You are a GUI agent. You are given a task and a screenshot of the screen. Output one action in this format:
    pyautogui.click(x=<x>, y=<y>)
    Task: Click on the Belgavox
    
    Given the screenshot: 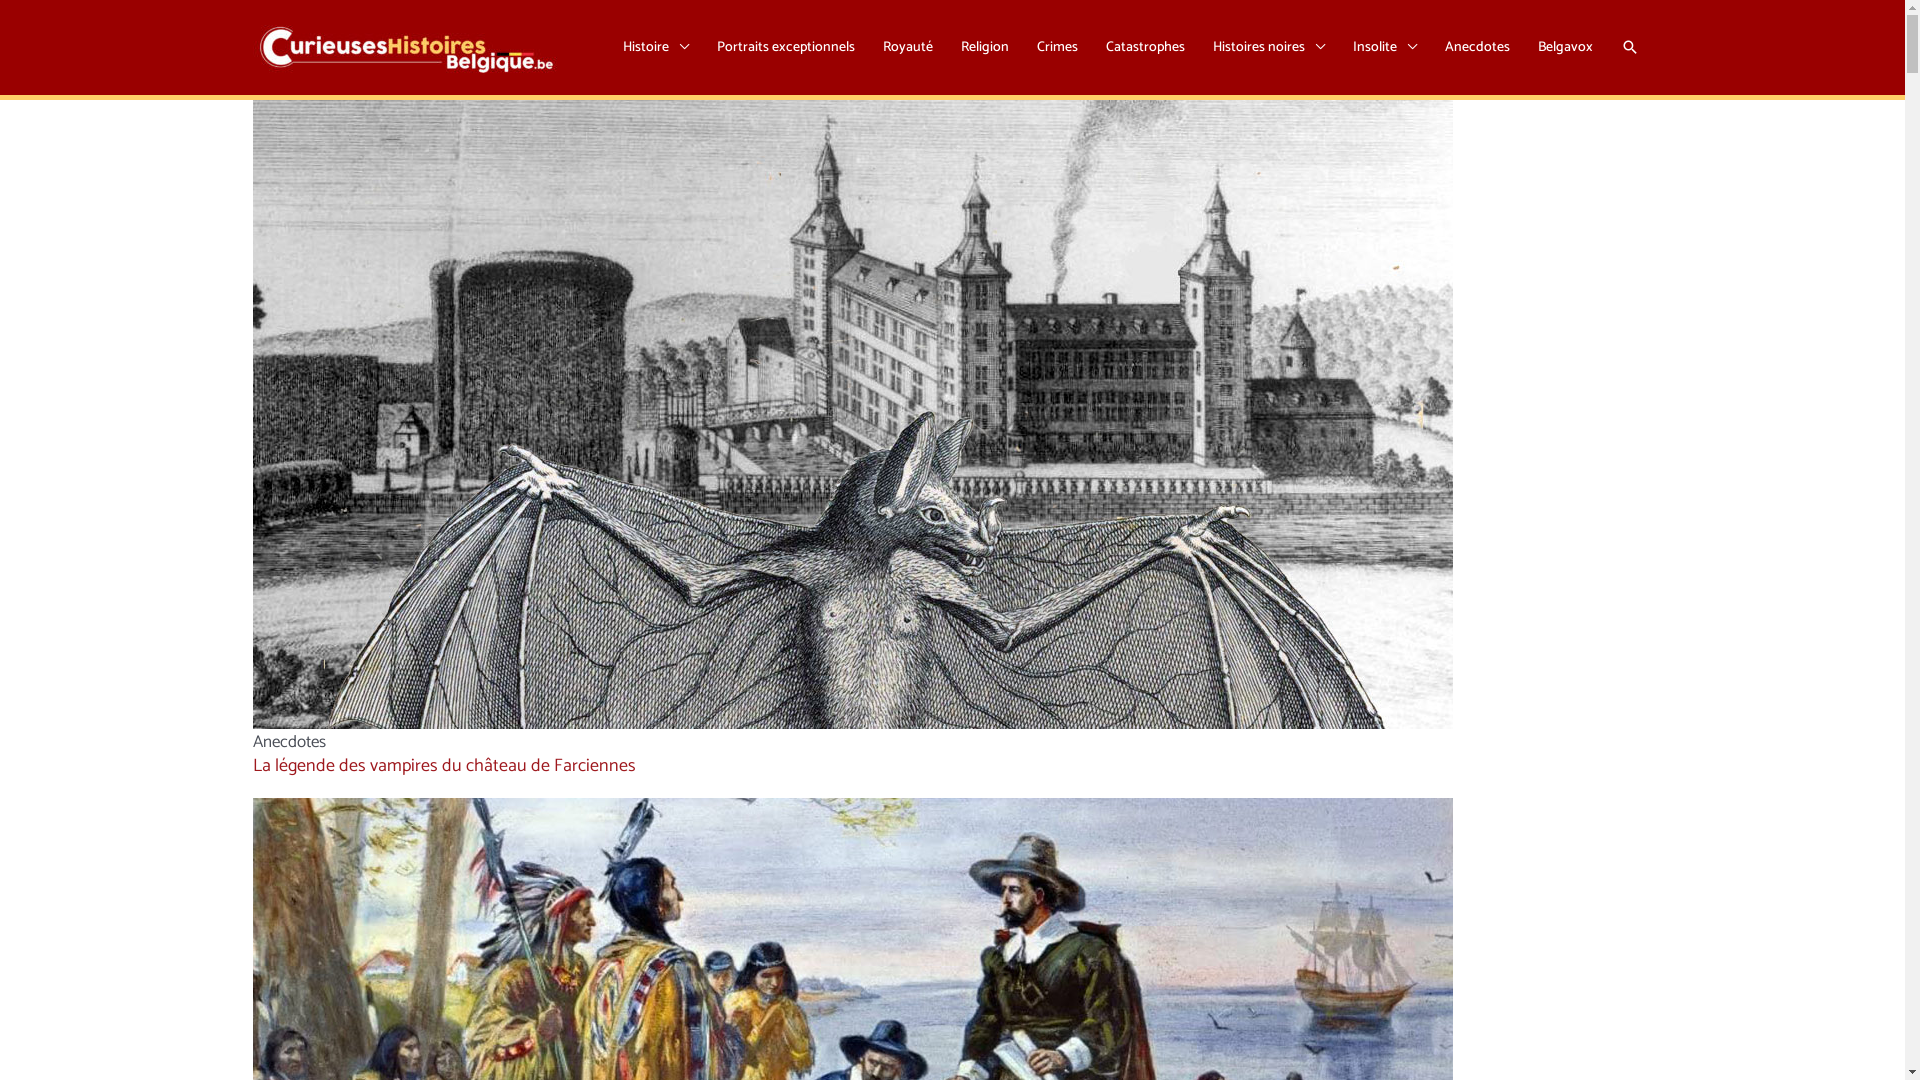 What is the action you would take?
    pyautogui.click(x=1566, y=48)
    